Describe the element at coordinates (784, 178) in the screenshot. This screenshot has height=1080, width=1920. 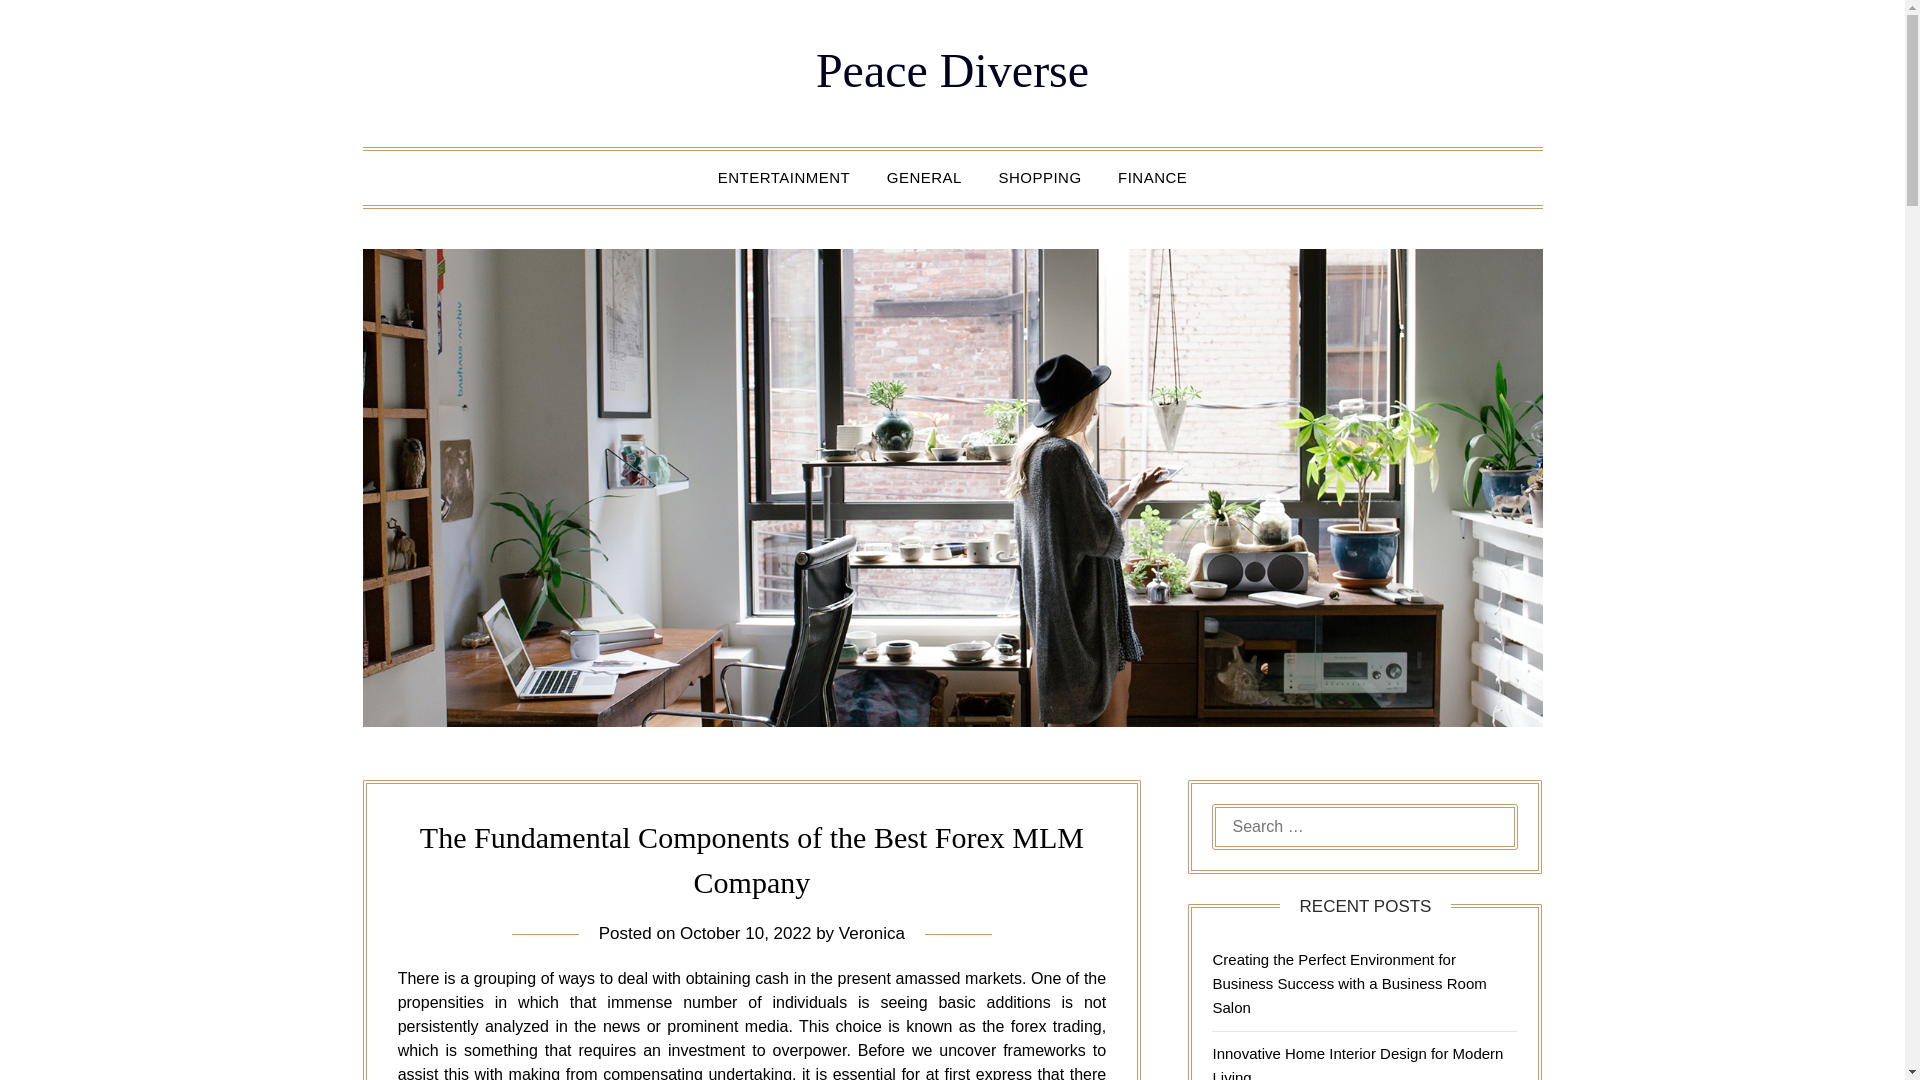
I see `ENTERTAINMENT` at that location.